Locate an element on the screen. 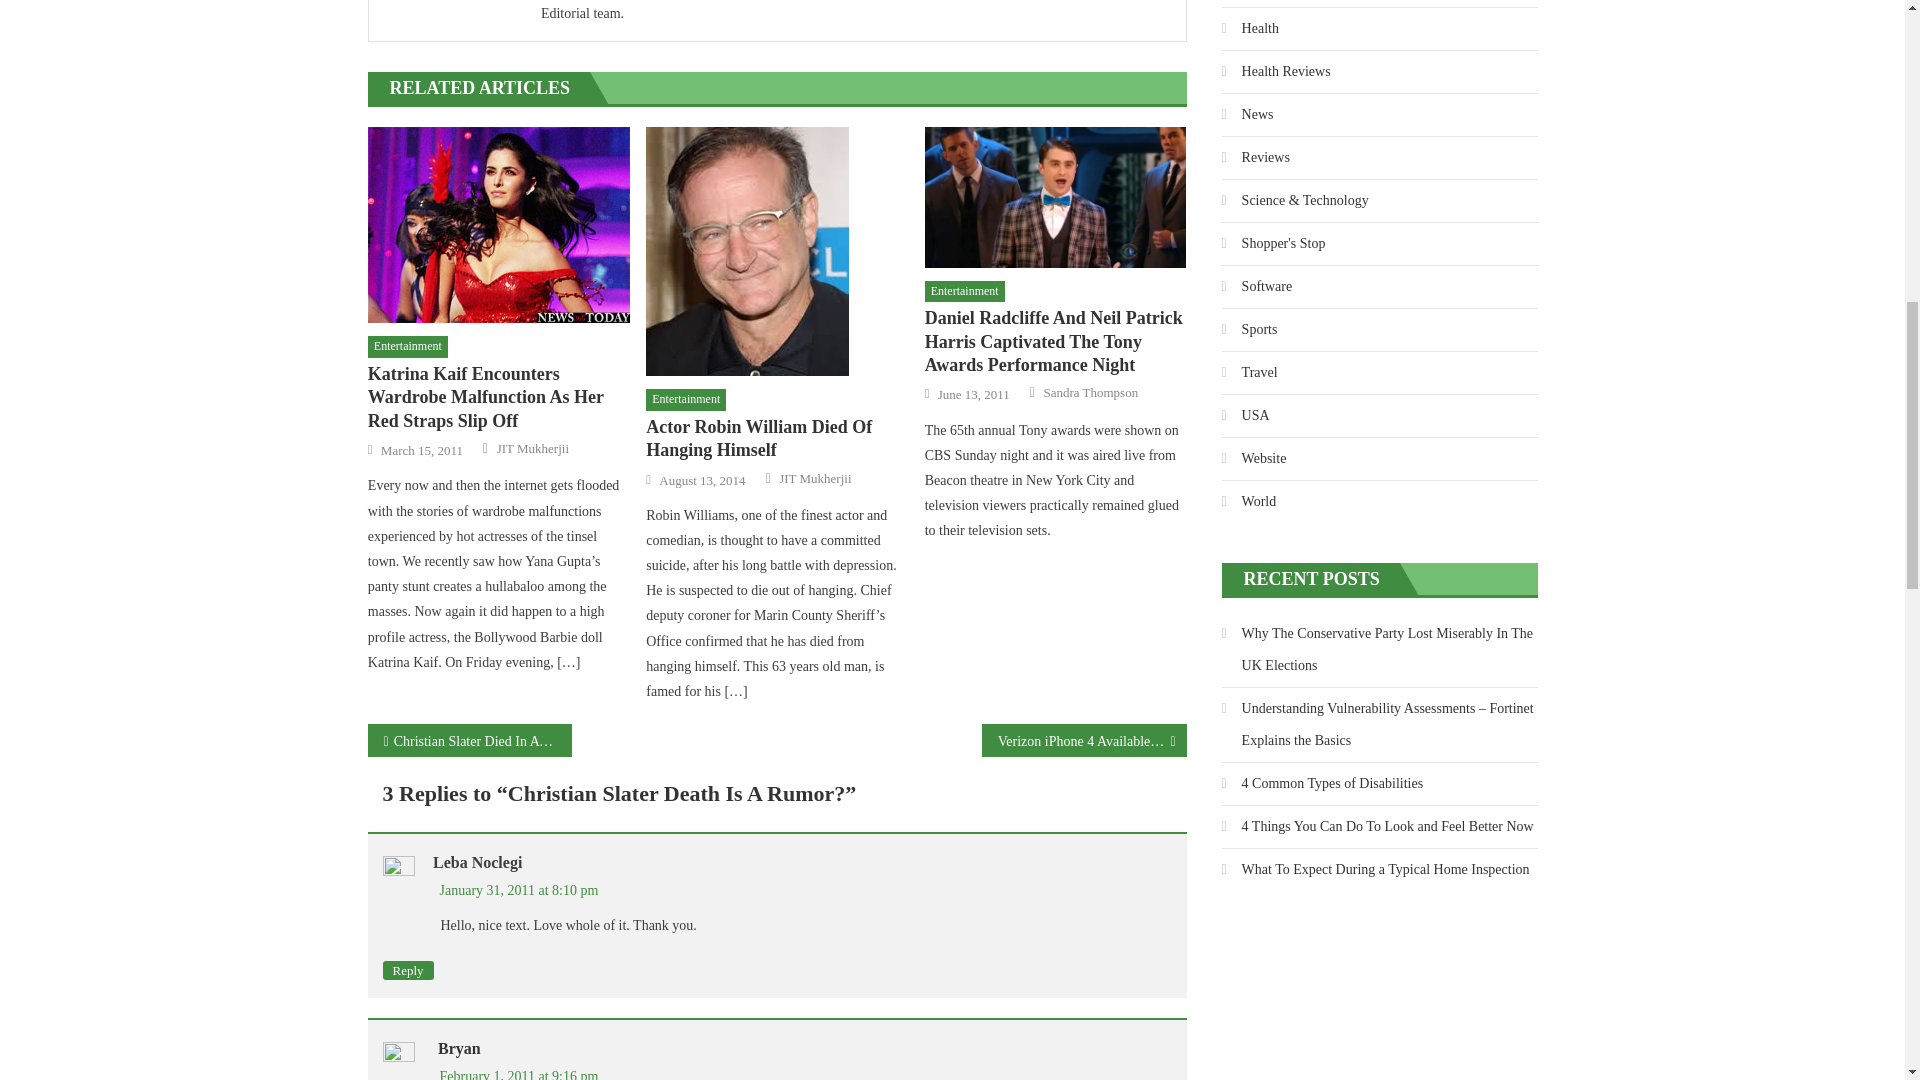 The height and width of the screenshot is (1080, 1920). Entertainment is located at coordinates (964, 292).